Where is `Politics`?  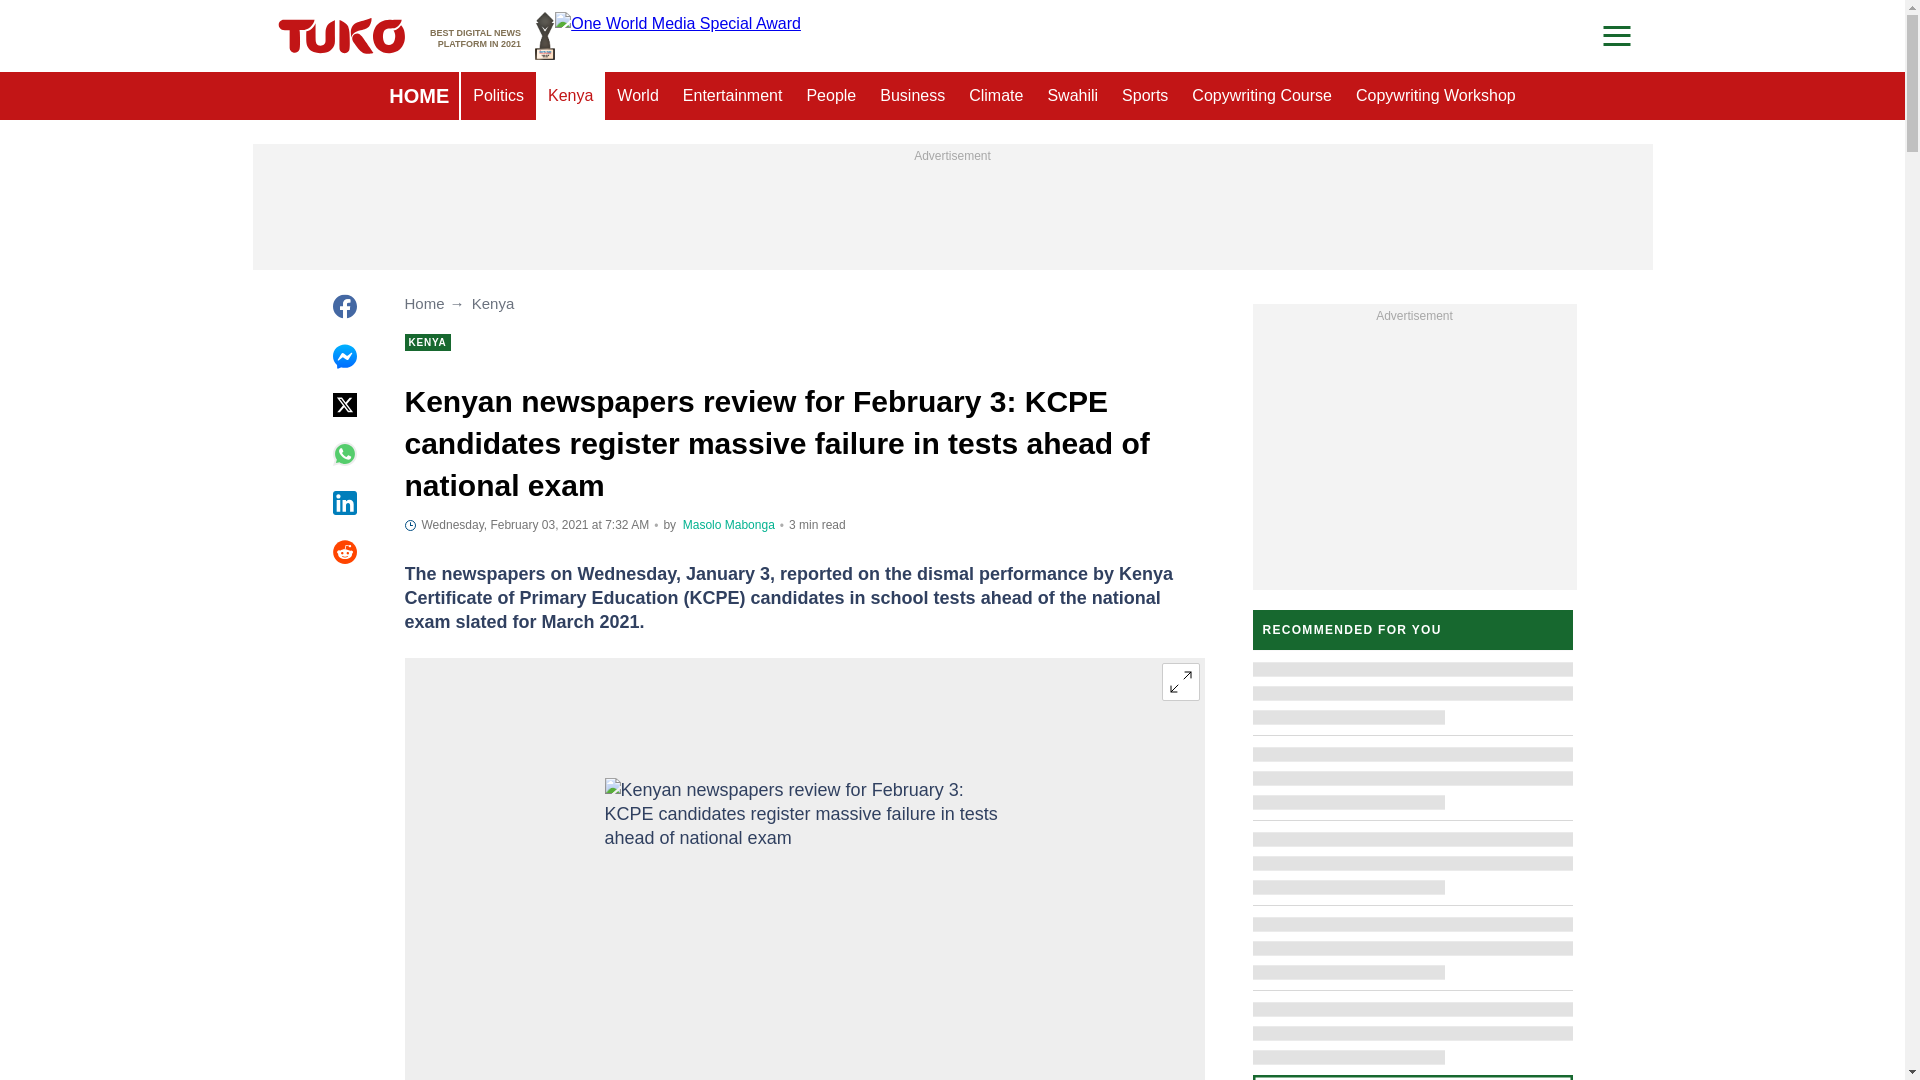
Politics is located at coordinates (498, 96).